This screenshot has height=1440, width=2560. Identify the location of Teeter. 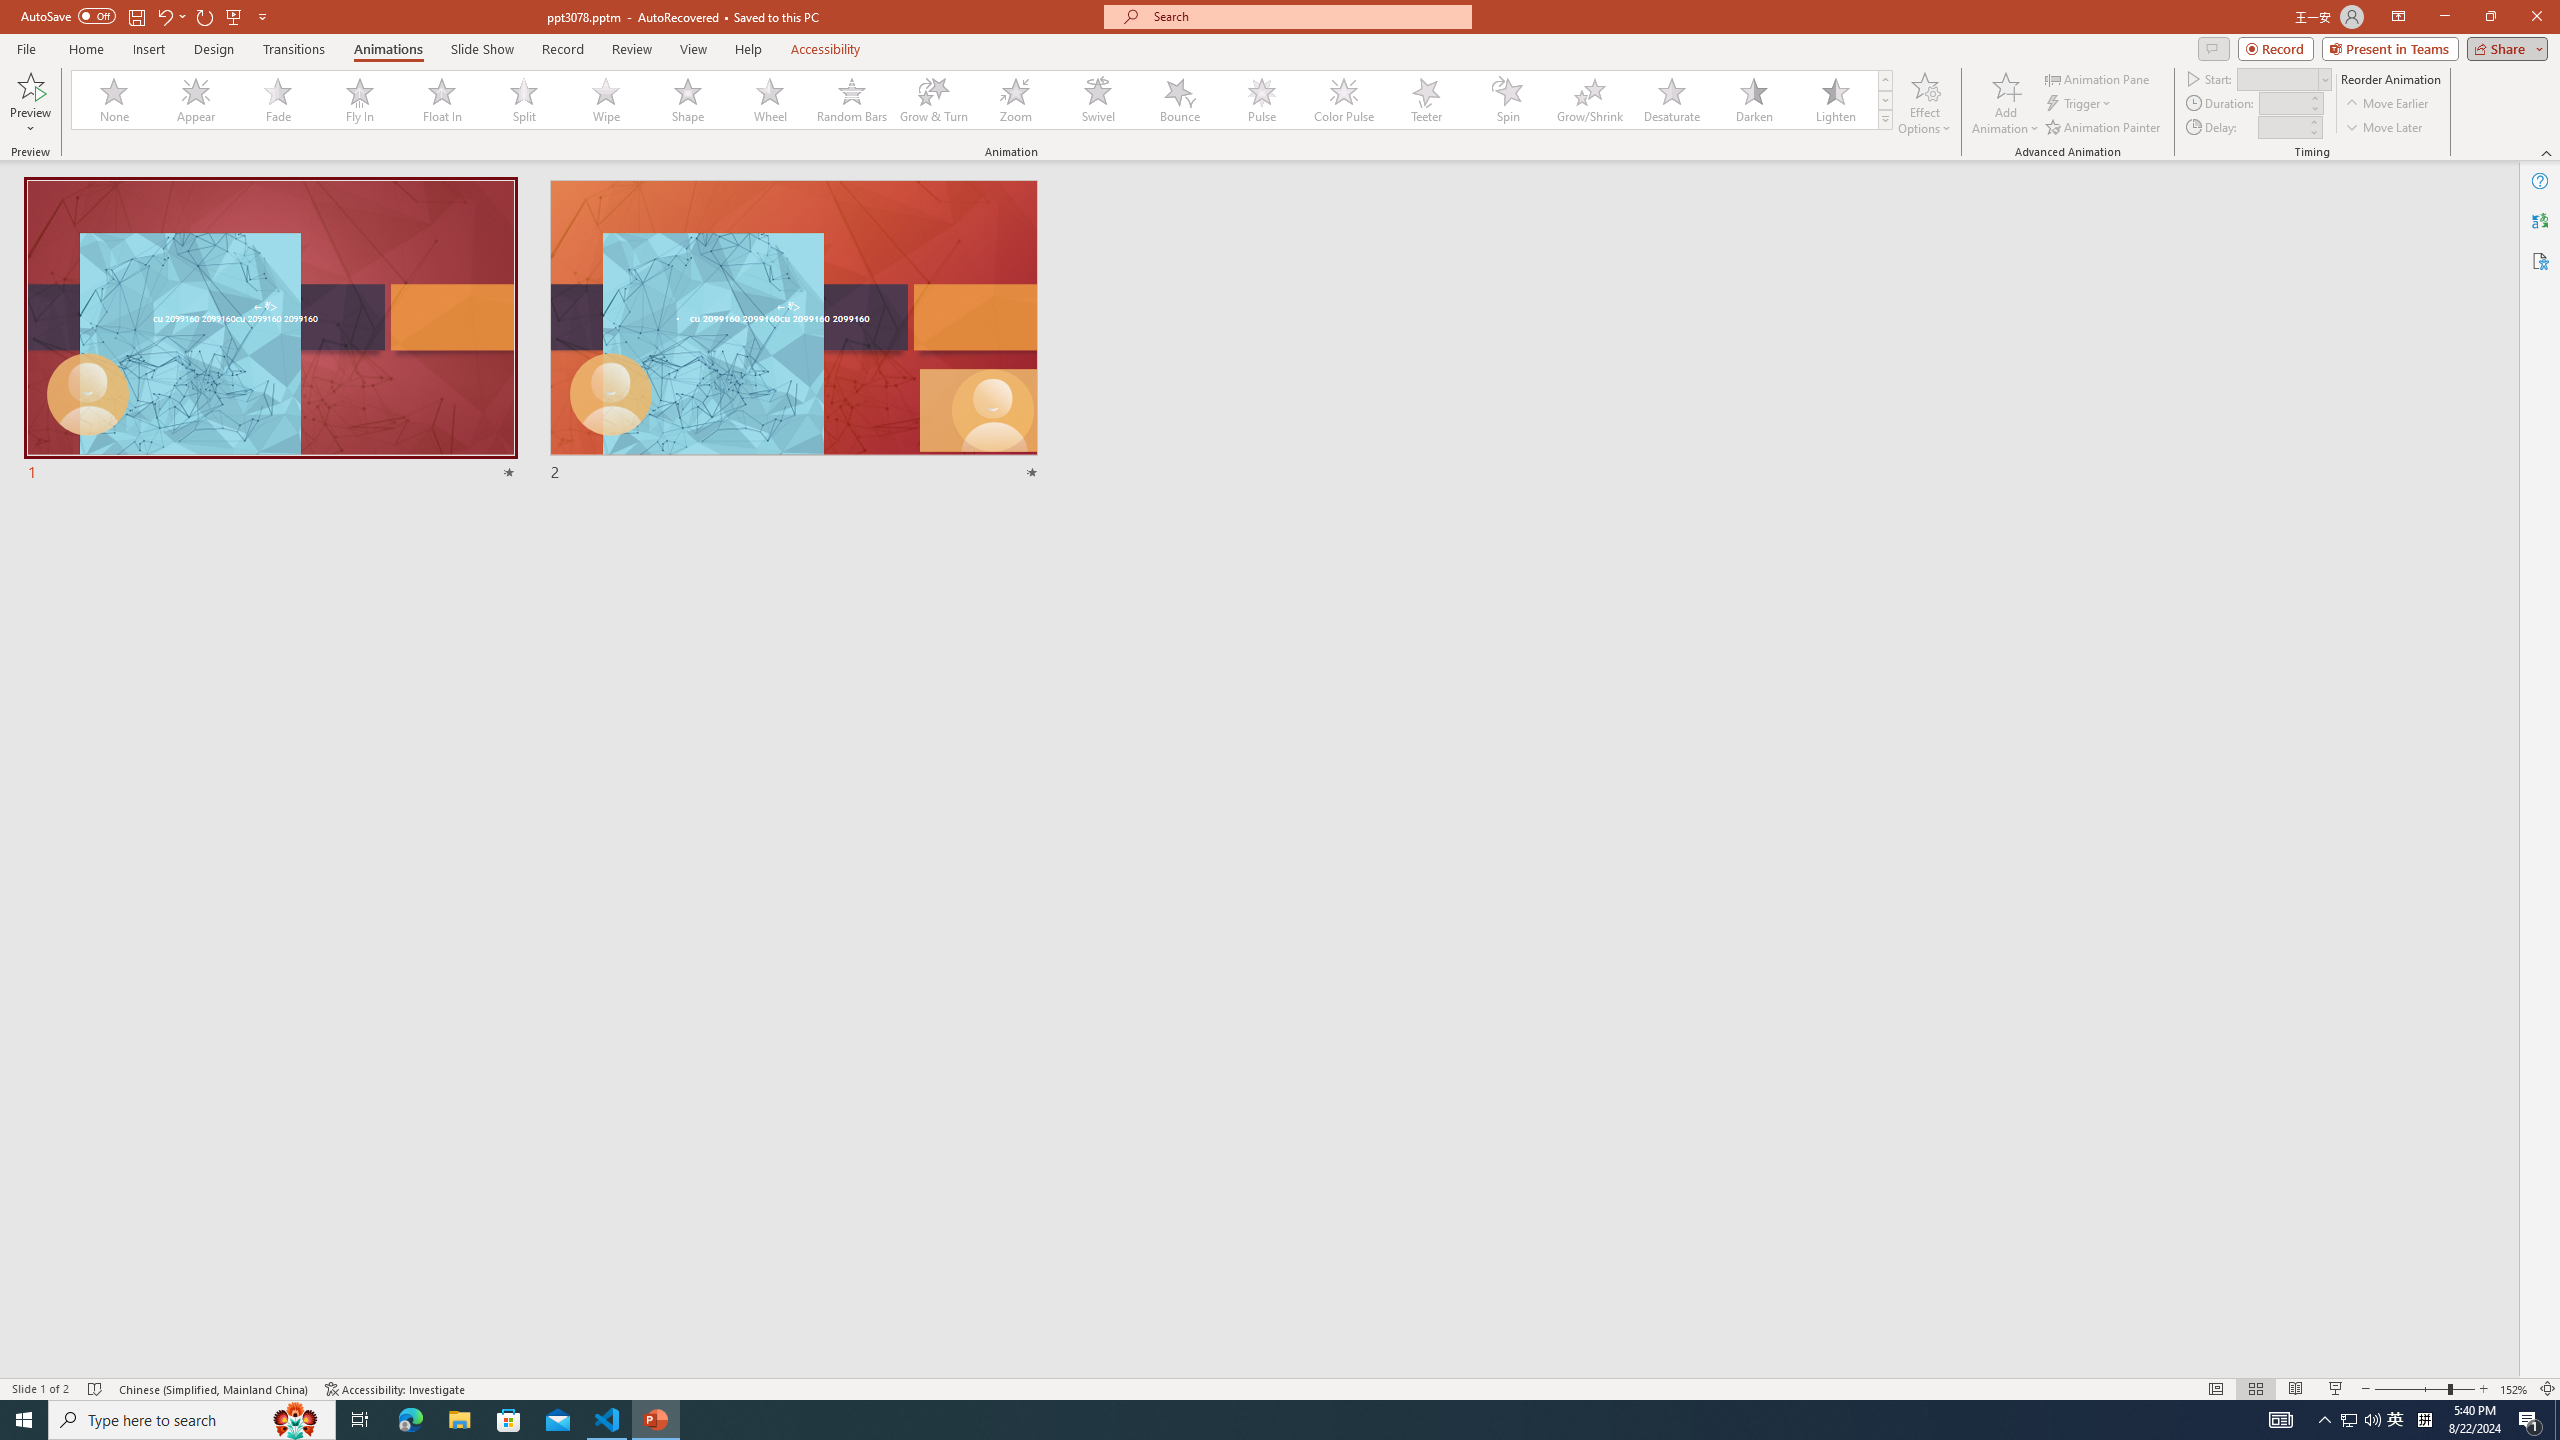
(1425, 100).